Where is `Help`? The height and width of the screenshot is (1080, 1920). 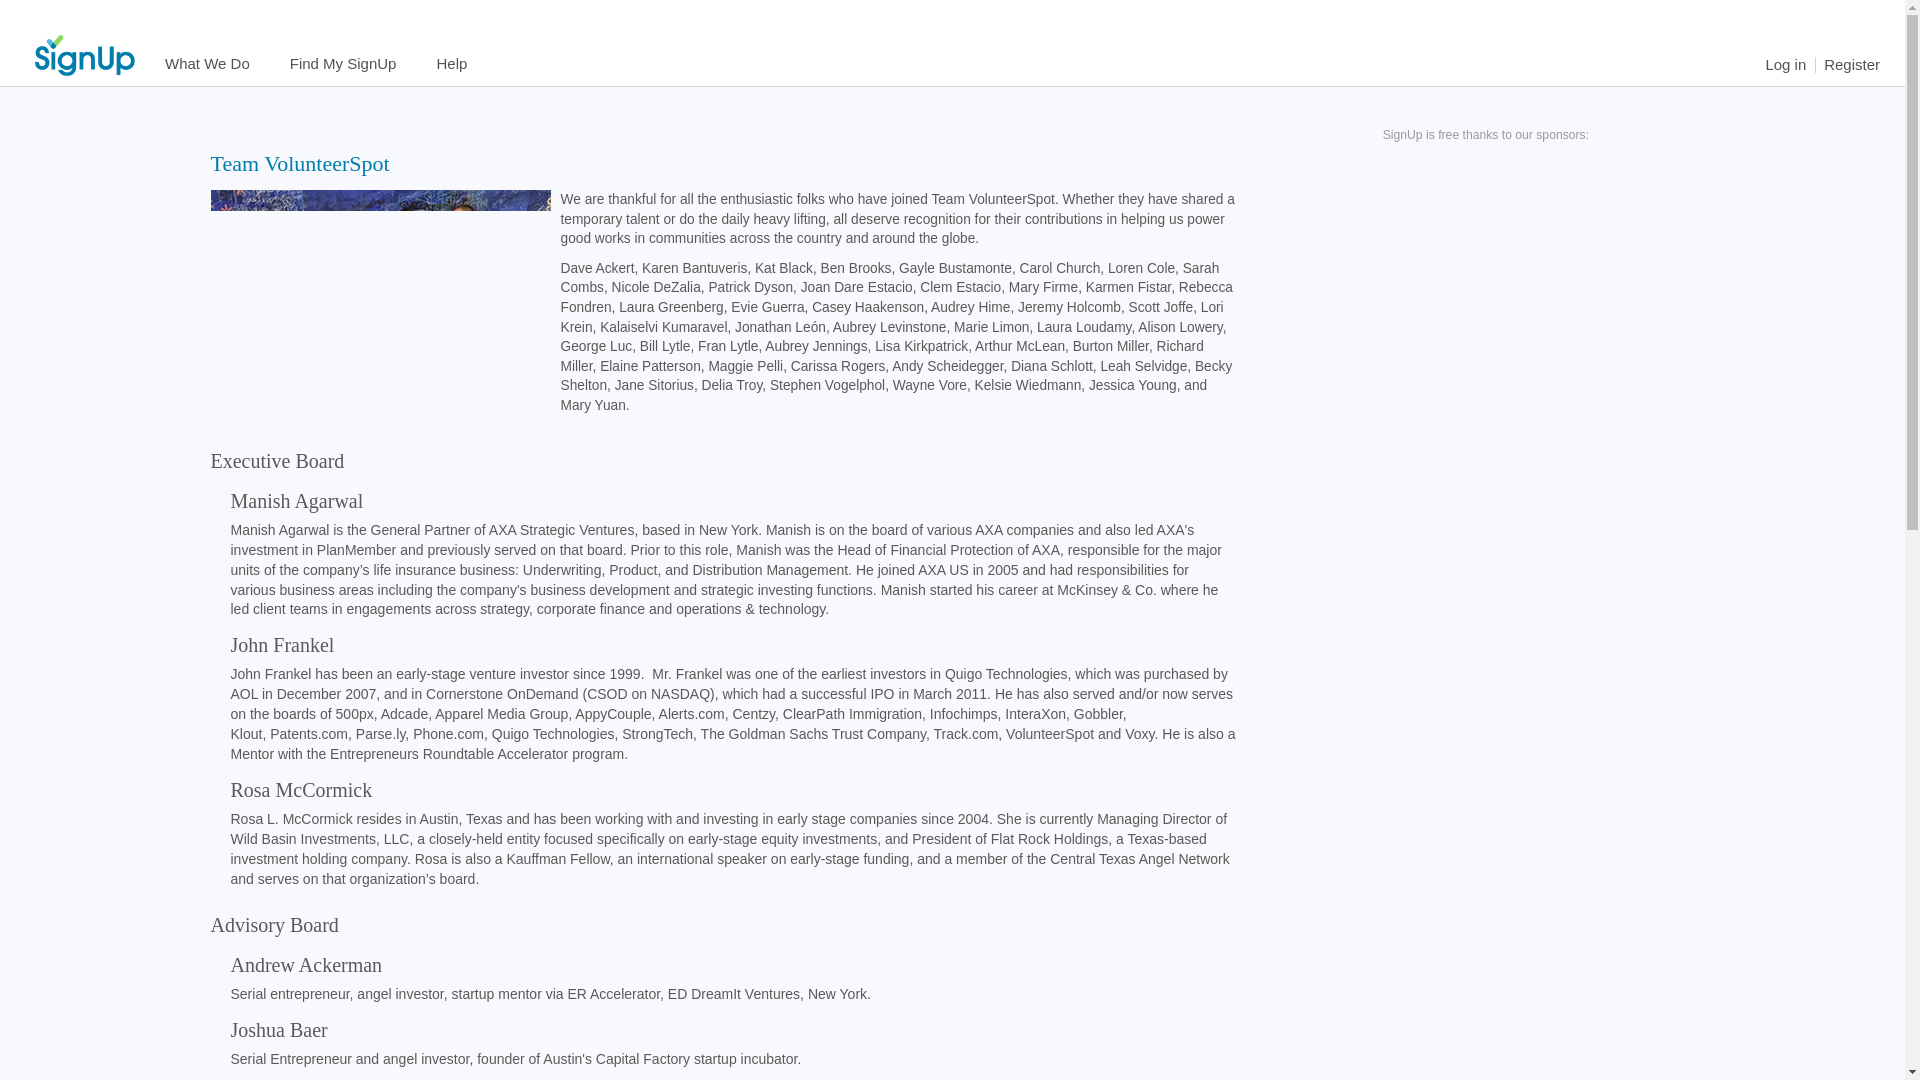 Help is located at coordinates (452, 64).